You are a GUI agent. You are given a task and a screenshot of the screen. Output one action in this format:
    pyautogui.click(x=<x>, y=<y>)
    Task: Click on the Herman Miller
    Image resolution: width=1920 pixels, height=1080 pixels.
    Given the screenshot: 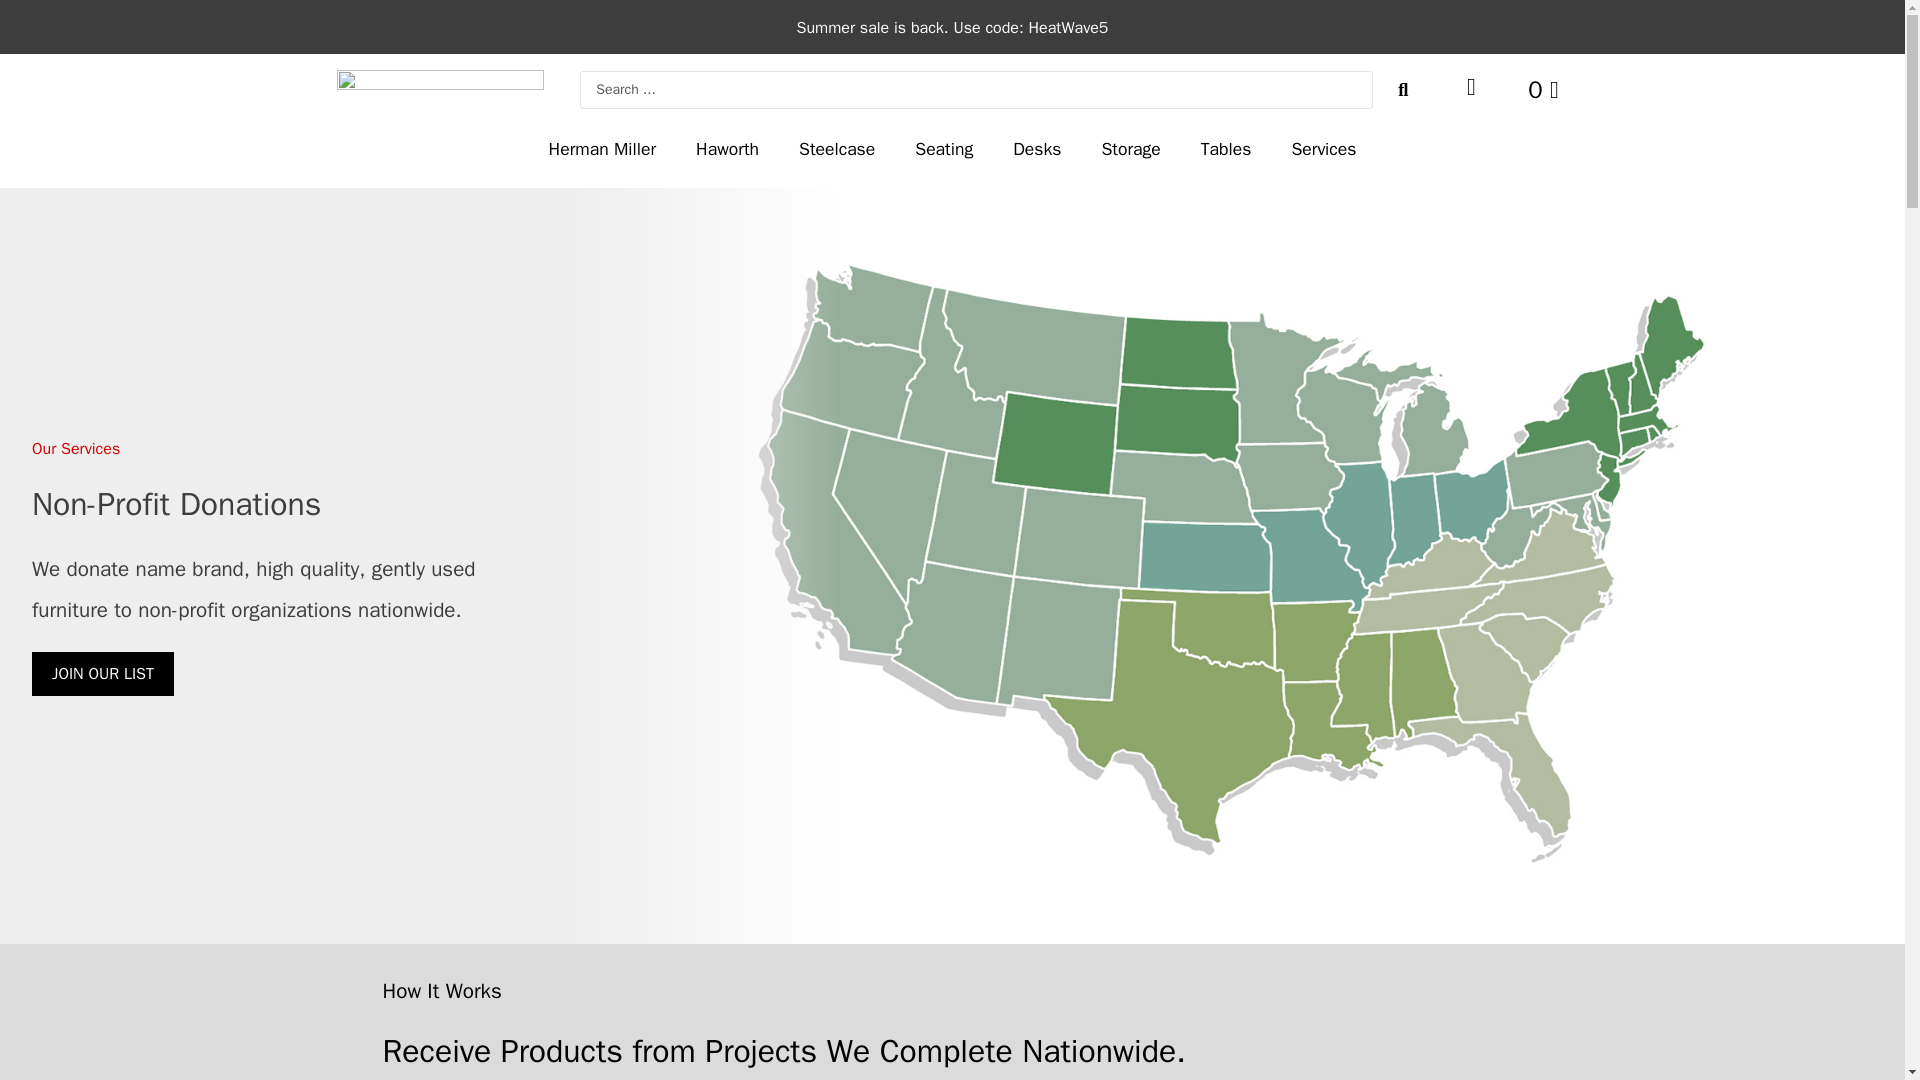 What is the action you would take?
    pyautogui.click(x=603, y=148)
    